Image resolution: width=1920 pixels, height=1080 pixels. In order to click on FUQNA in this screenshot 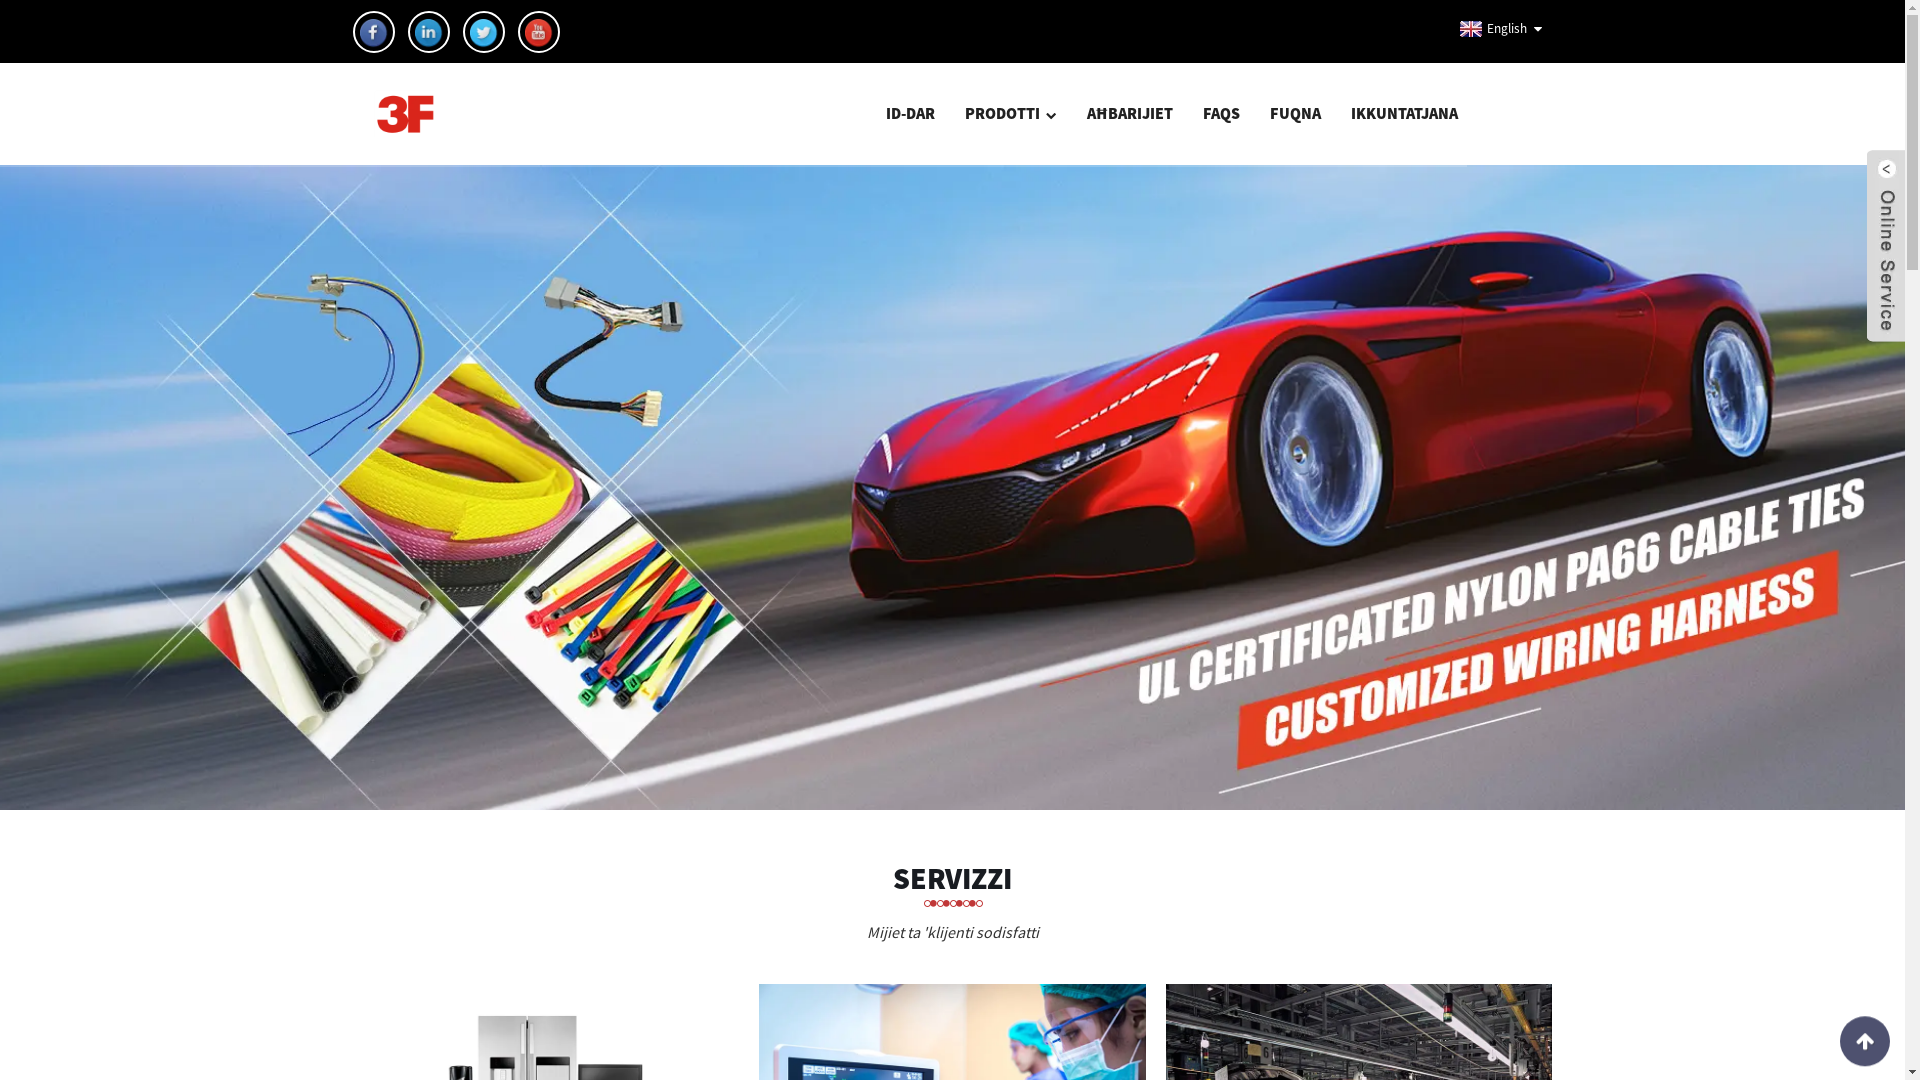, I will do `click(1294, 113)`.